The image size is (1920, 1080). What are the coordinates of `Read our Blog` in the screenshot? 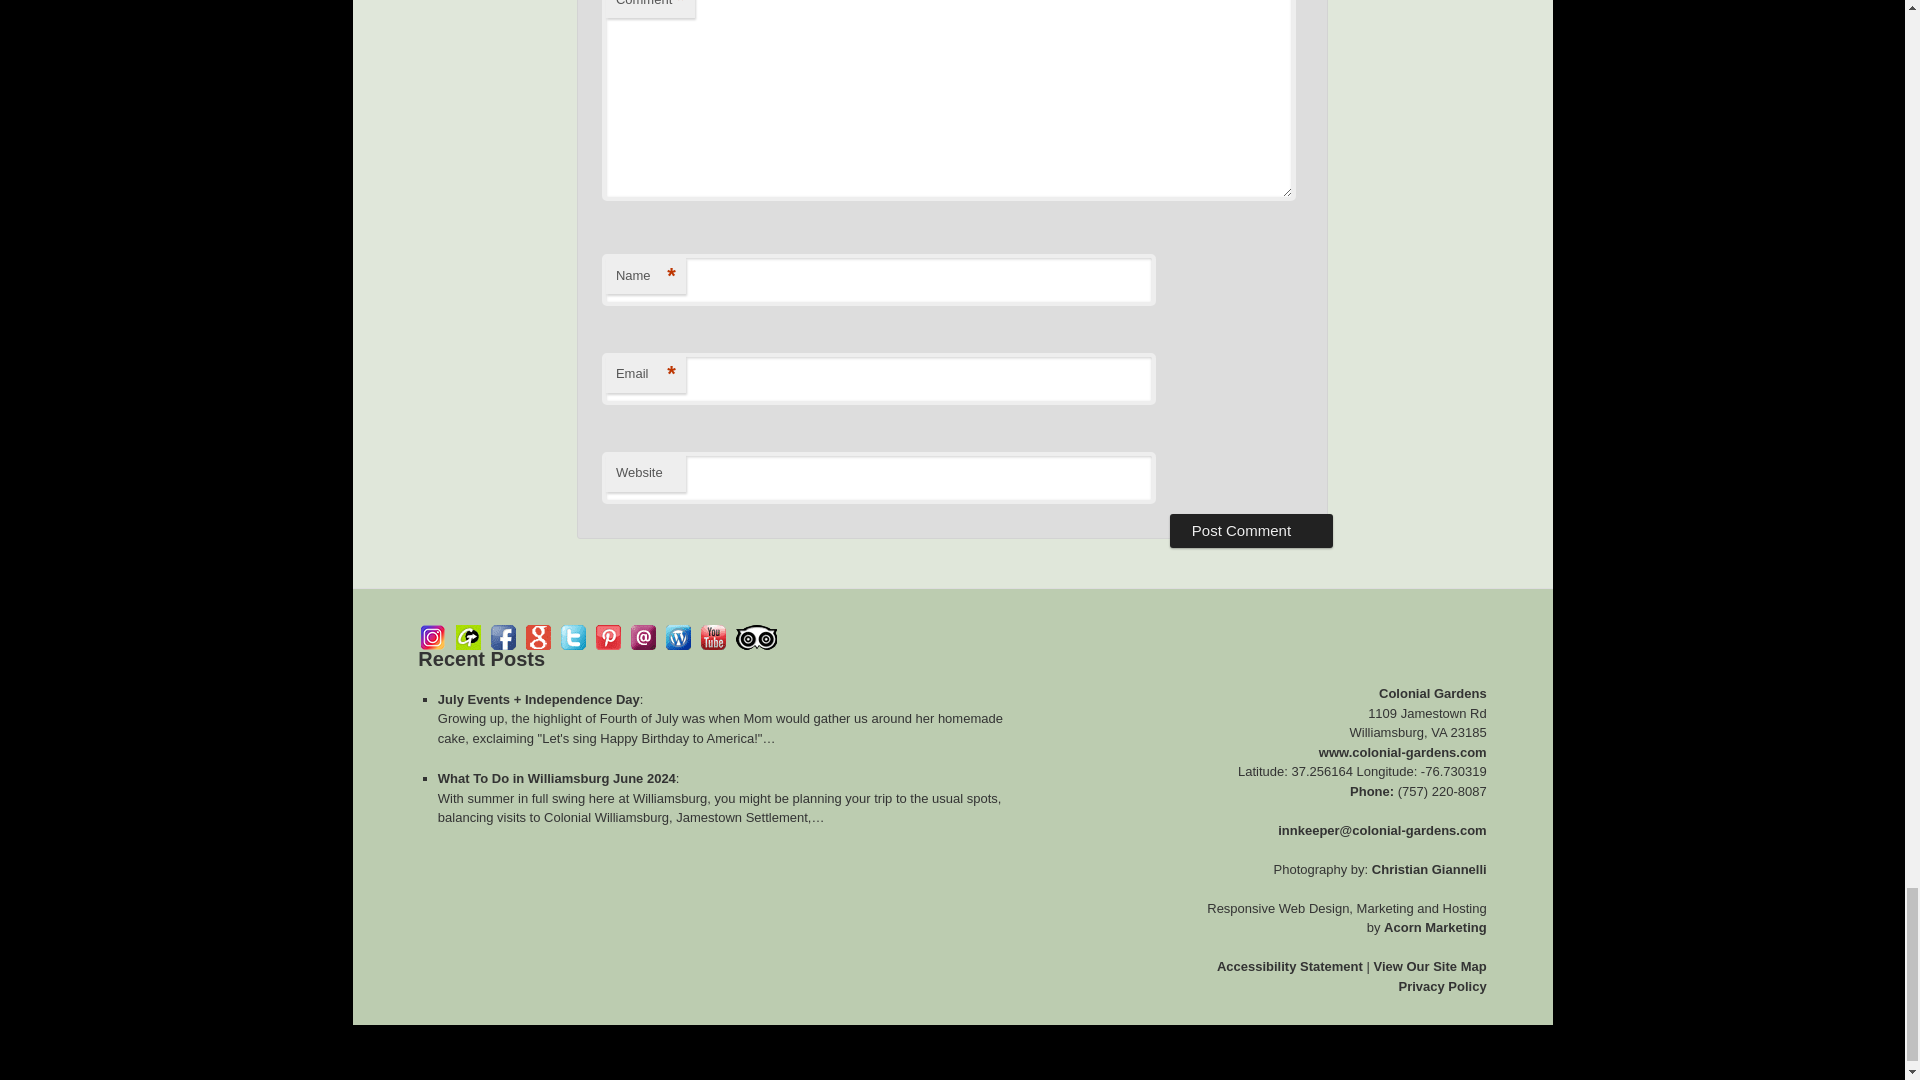 It's located at (678, 638).